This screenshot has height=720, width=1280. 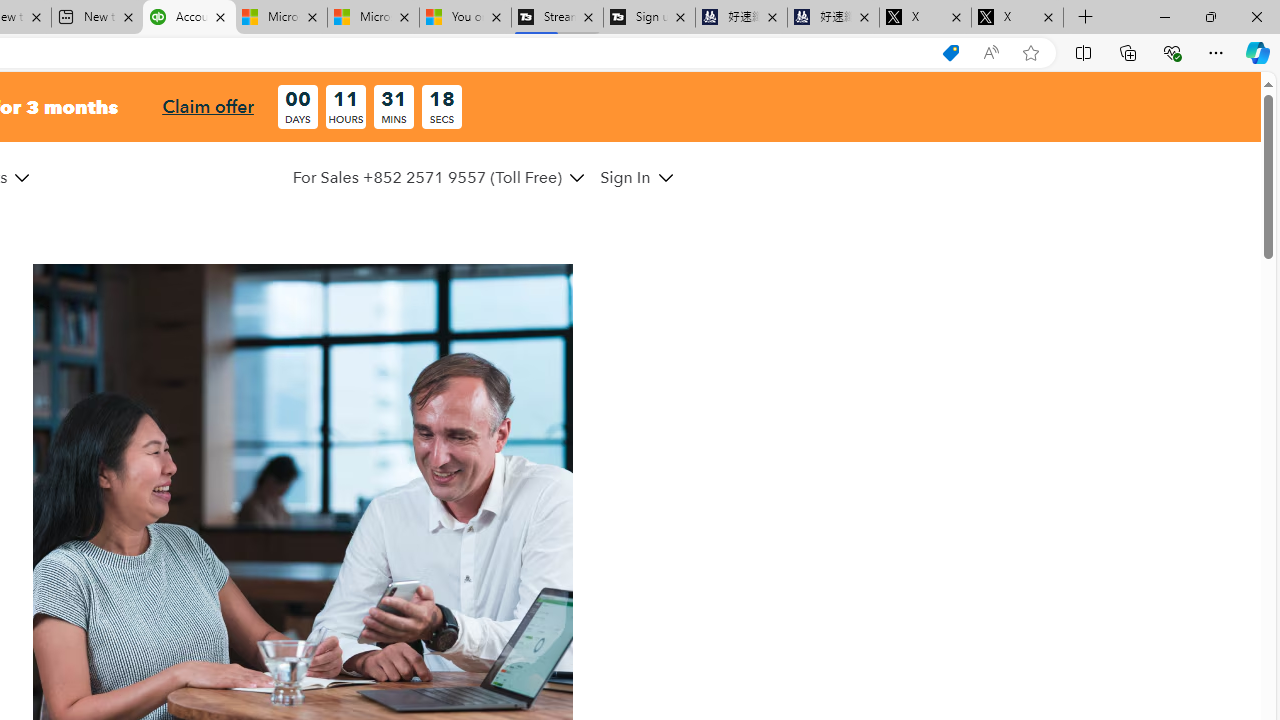 What do you see at coordinates (189, 18) in the screenshot?
I see `Accounting Software | QuickBooks Hong Kong` at bounding box center [189, 18].